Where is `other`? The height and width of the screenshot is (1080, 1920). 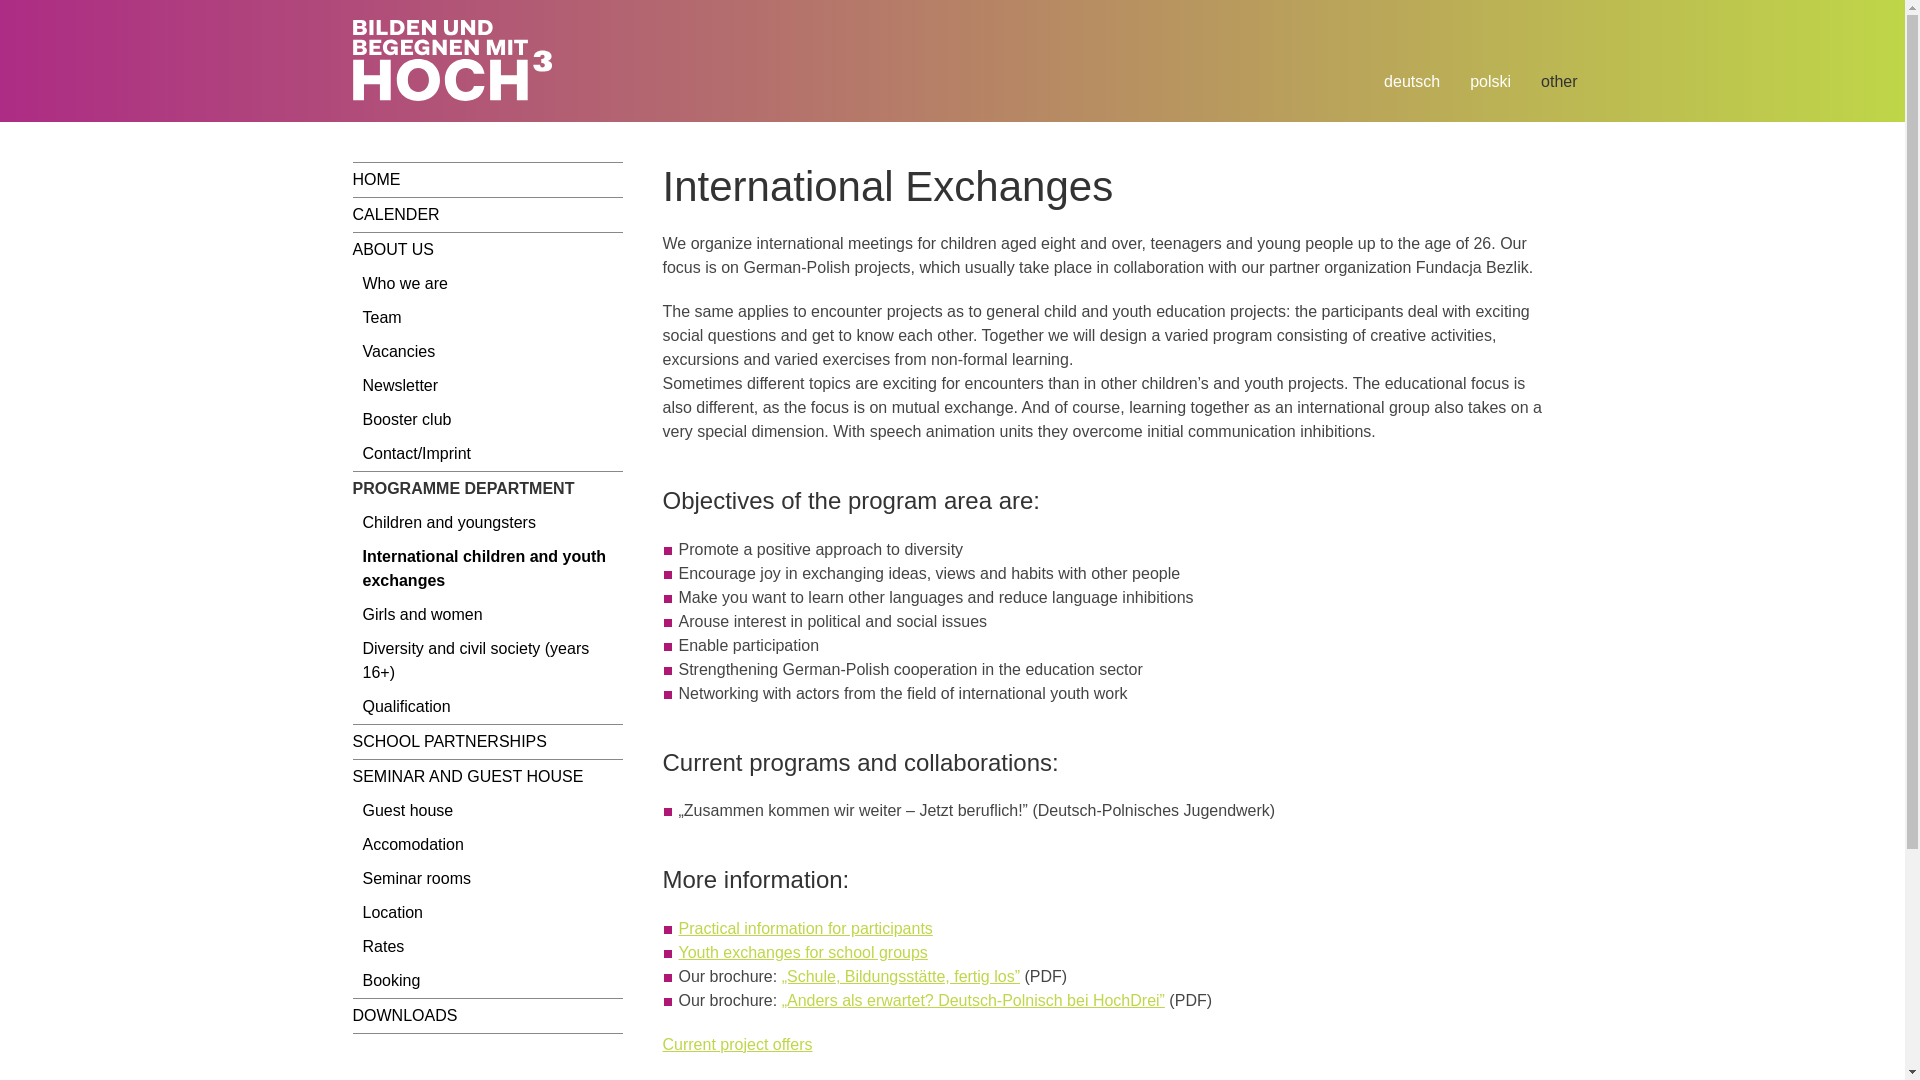 other is located at coordinates (1558, 82).